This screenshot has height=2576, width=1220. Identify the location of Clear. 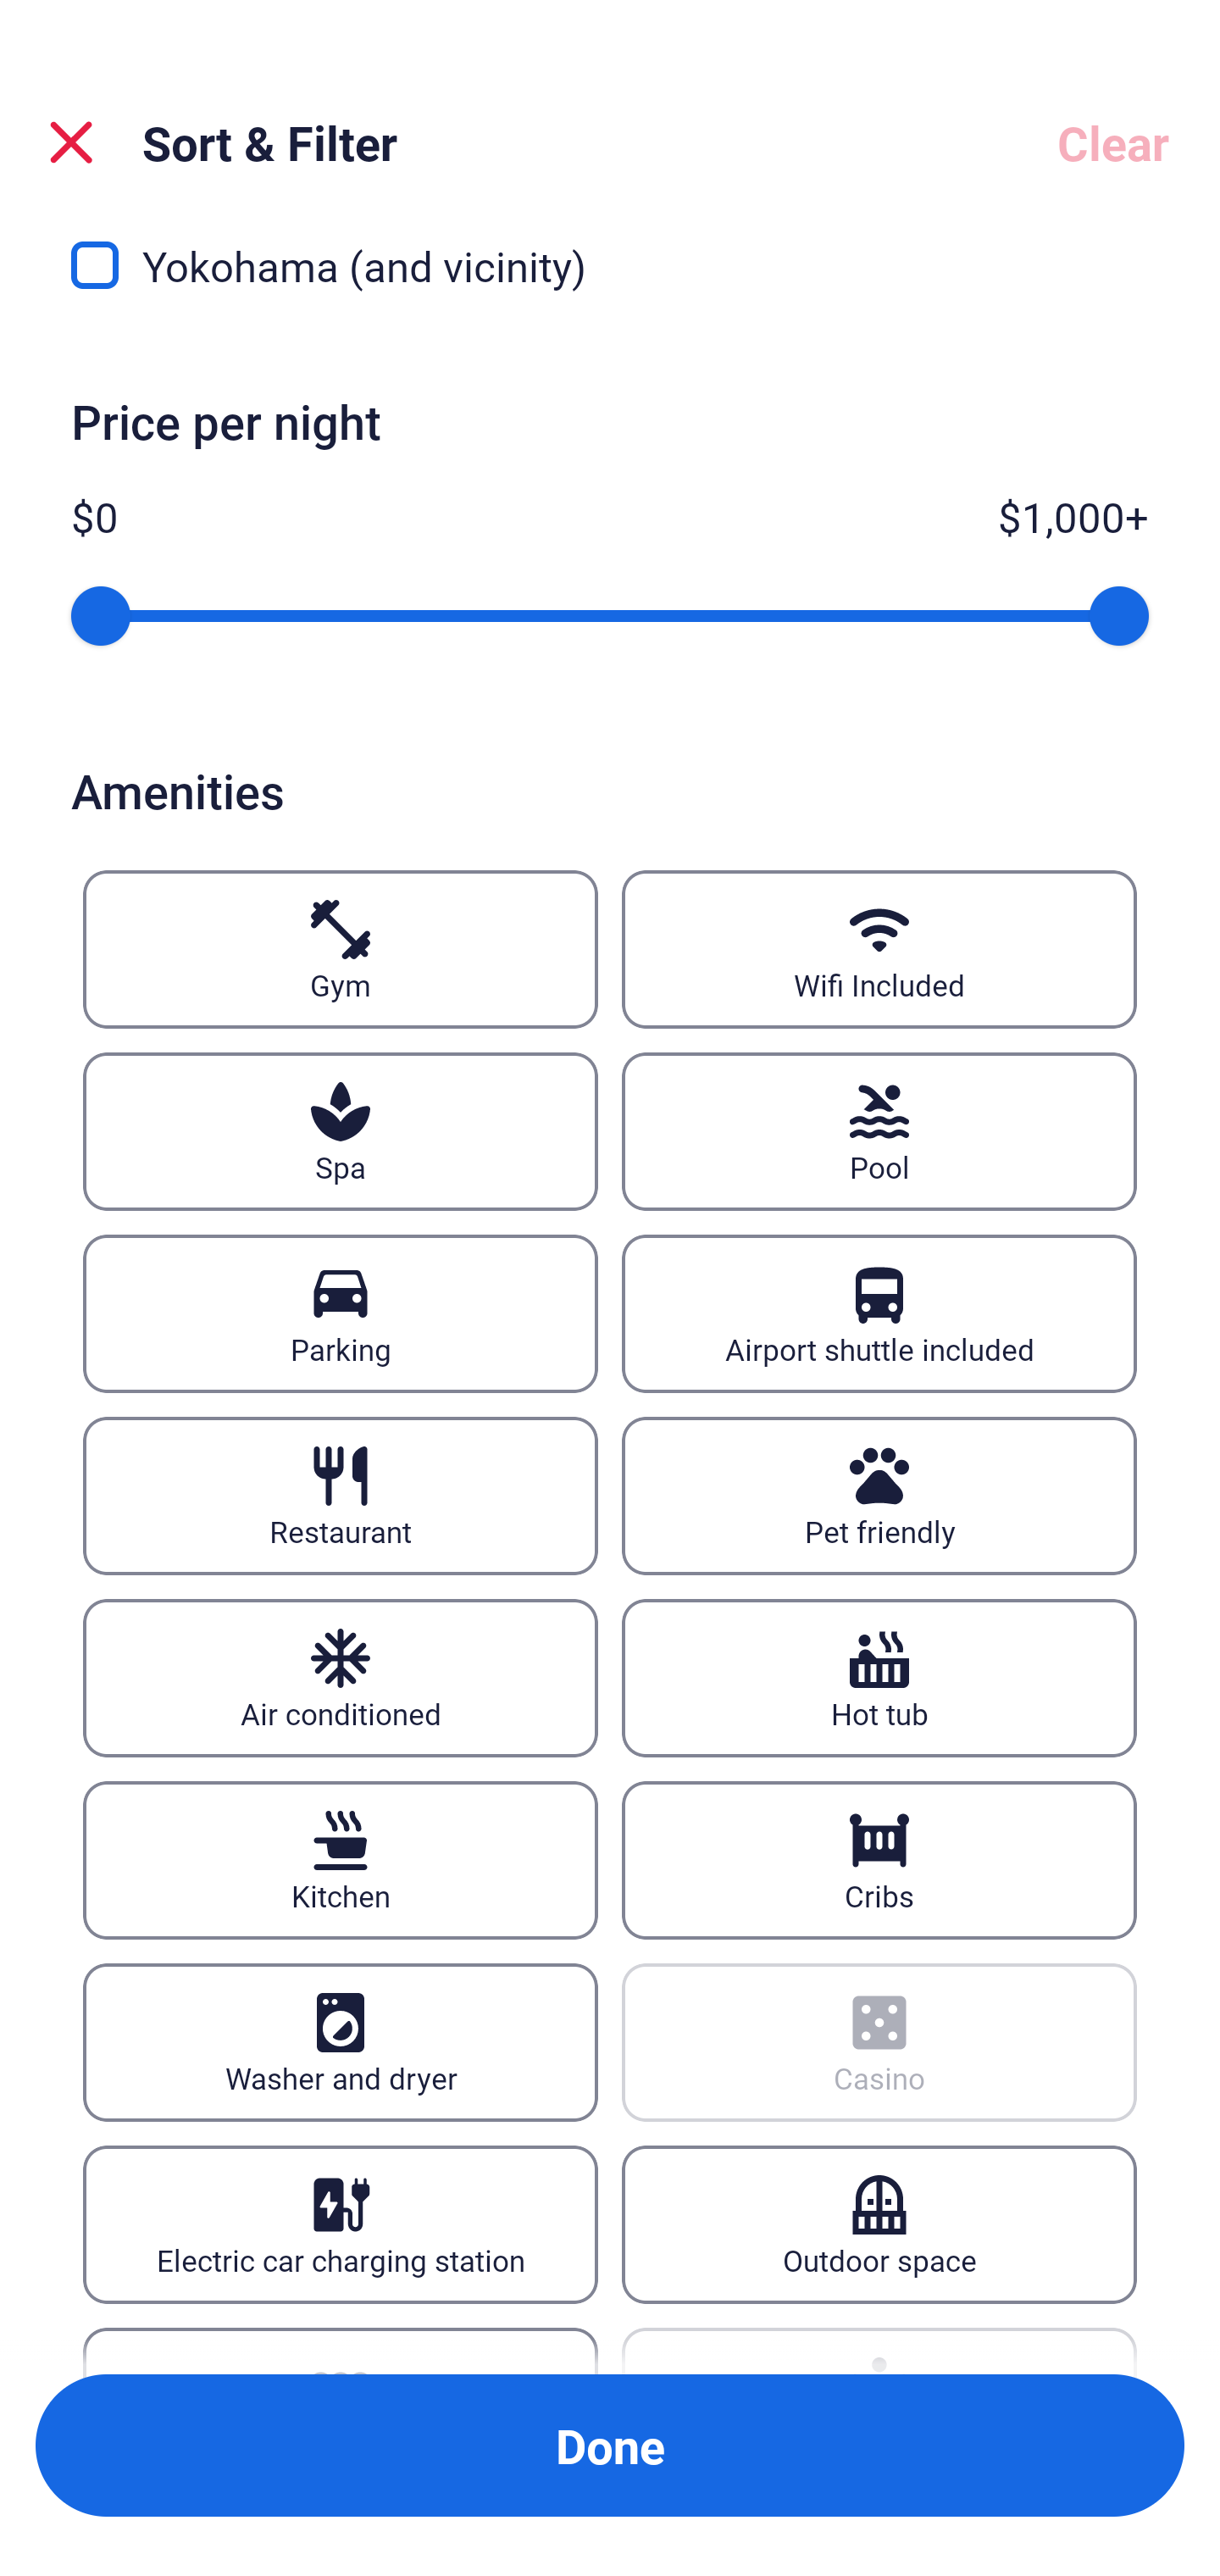
(1113, 142).